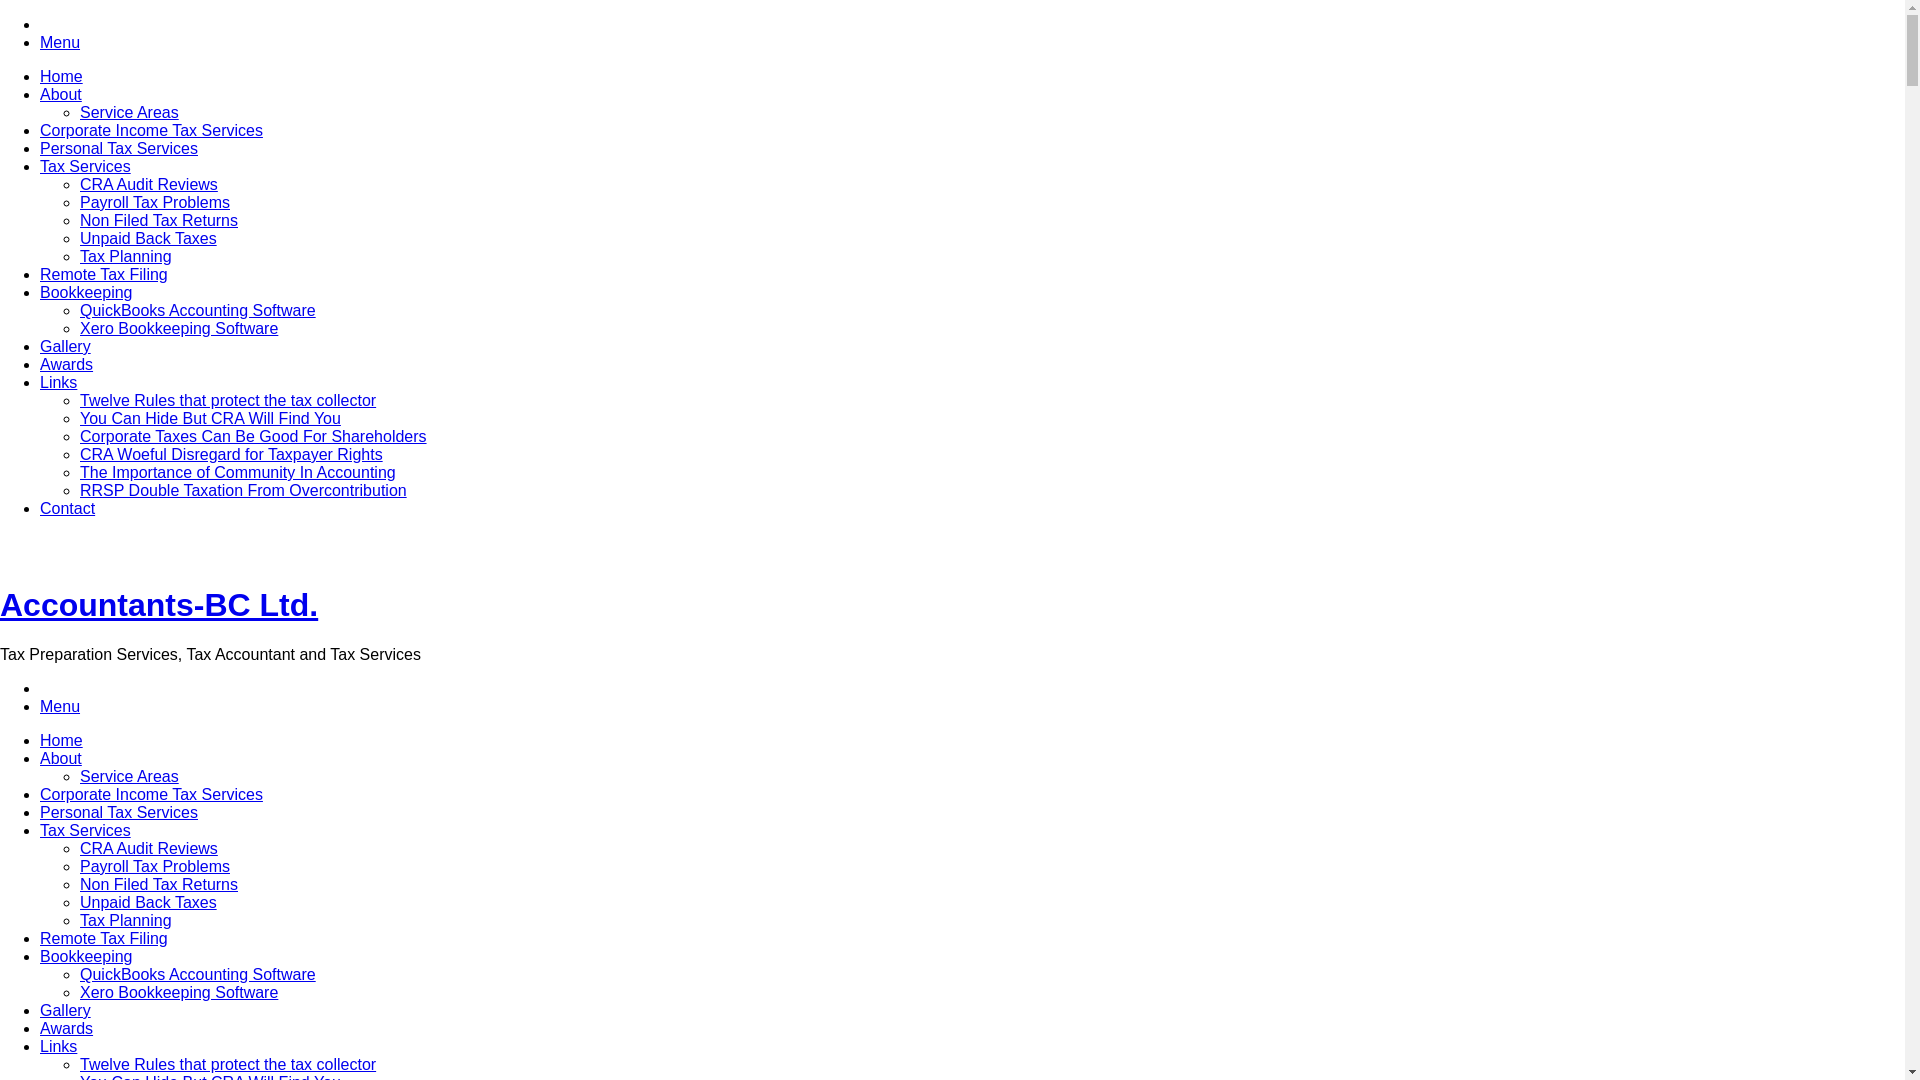 The width and height of the screenshot is (1920, 1080). What do you see at coordinates (104, 938) in the screenshot?
I see `Remote Tax Filing` at bounding box center [104, 938].